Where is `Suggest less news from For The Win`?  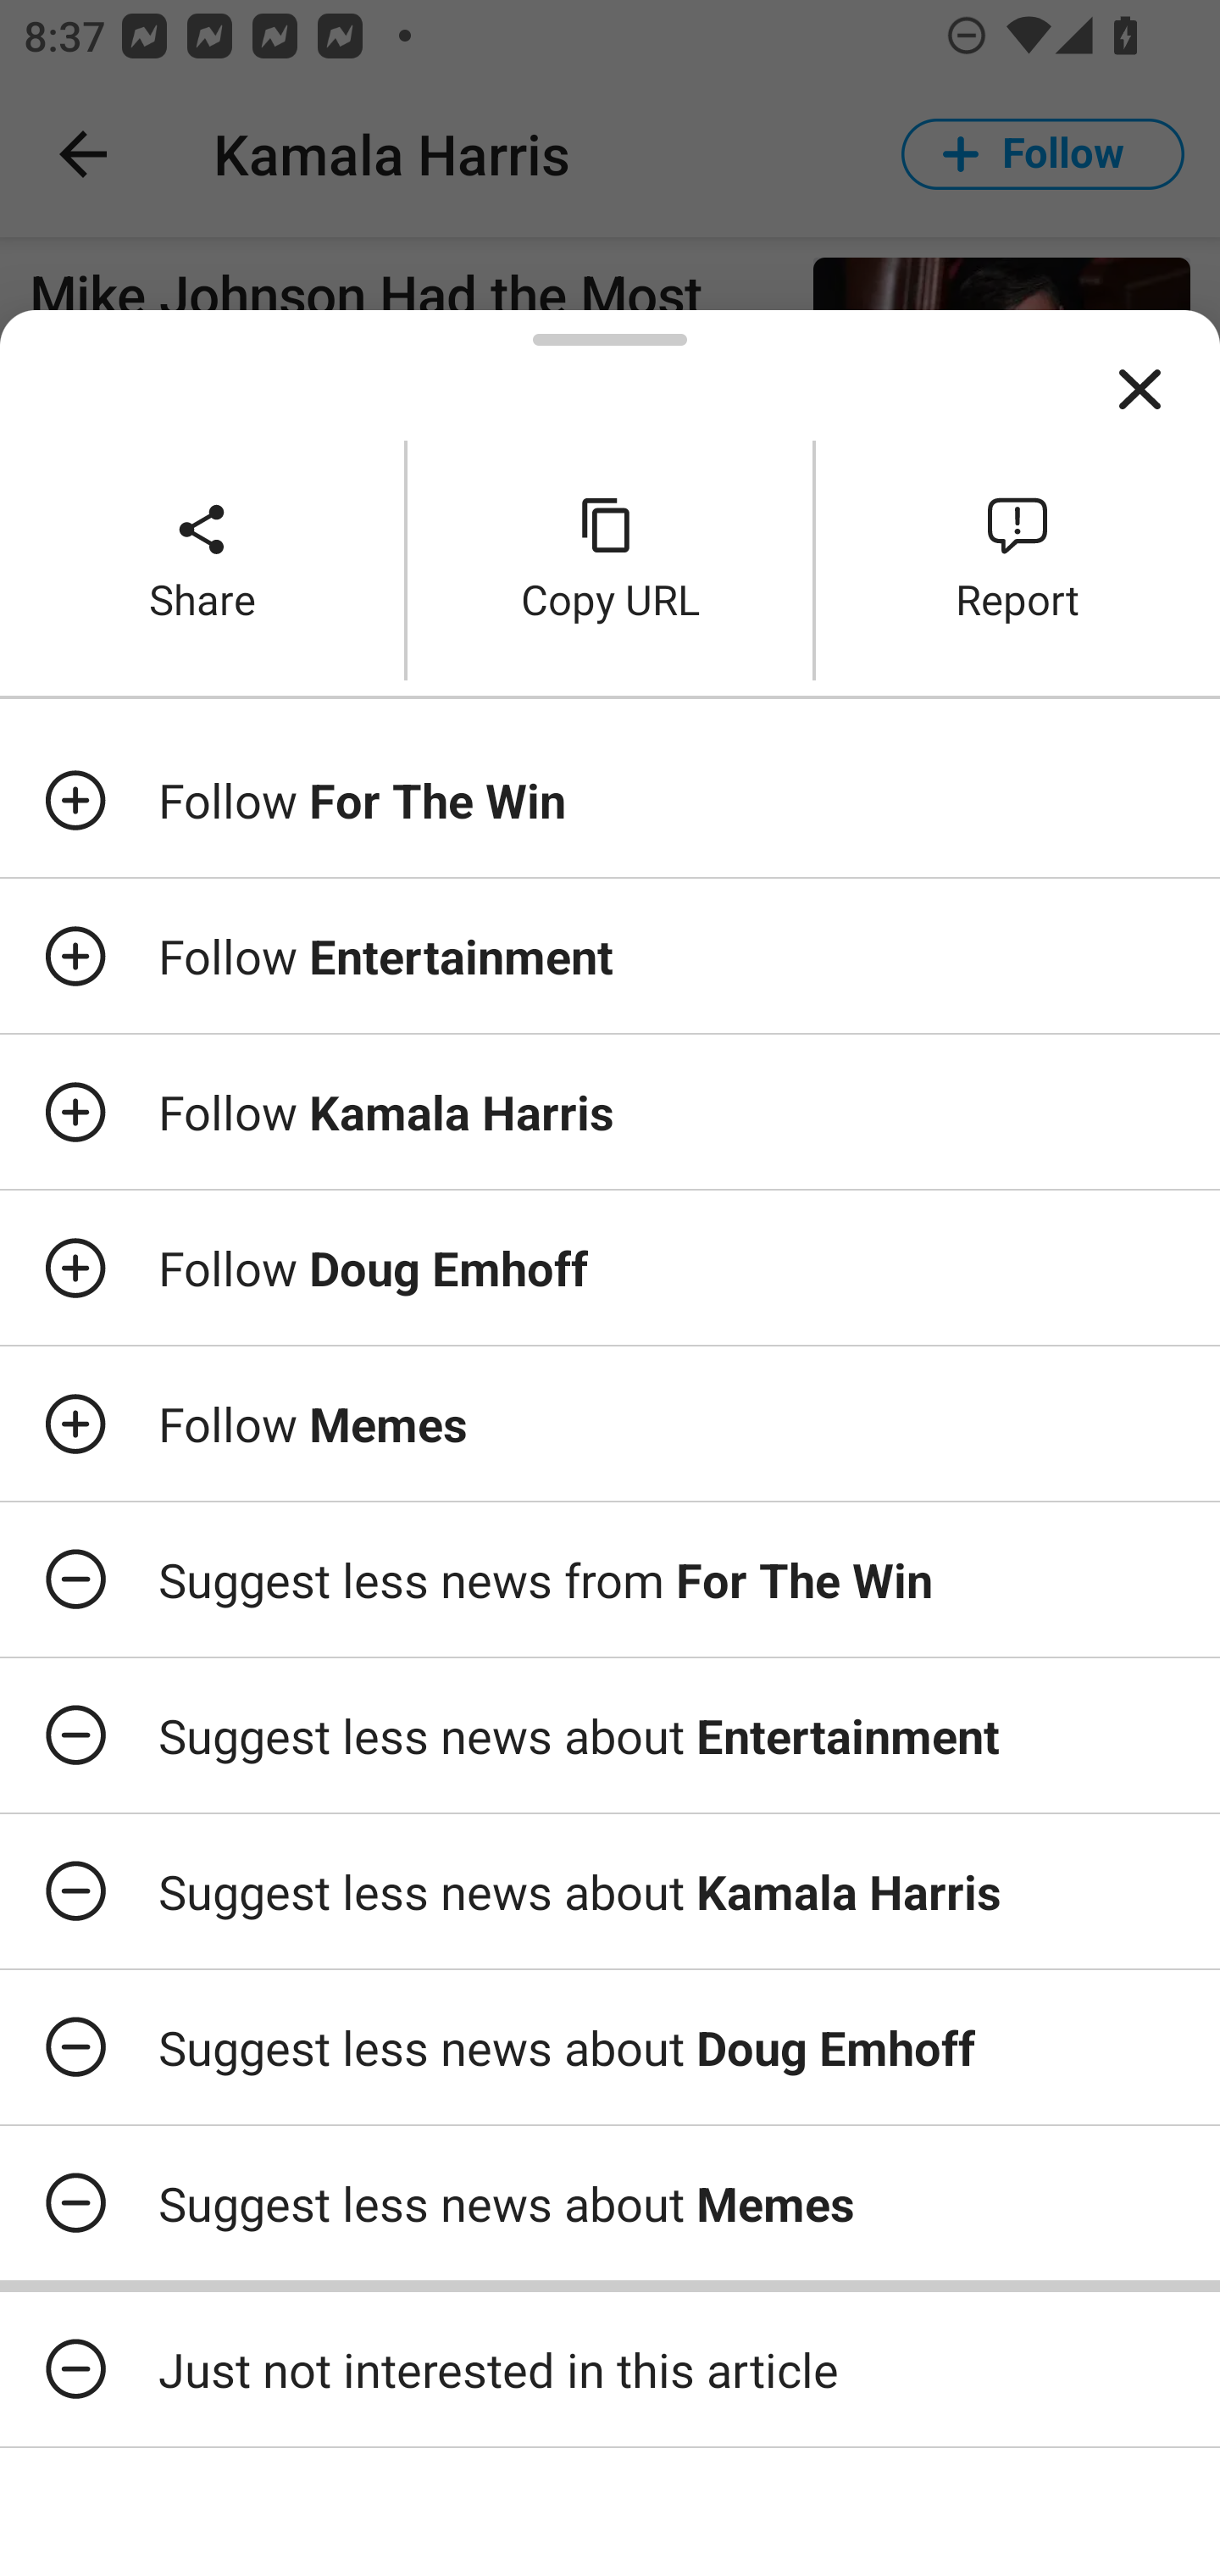 Suggest less news from For The Win is located at coordinates (610, 1579).